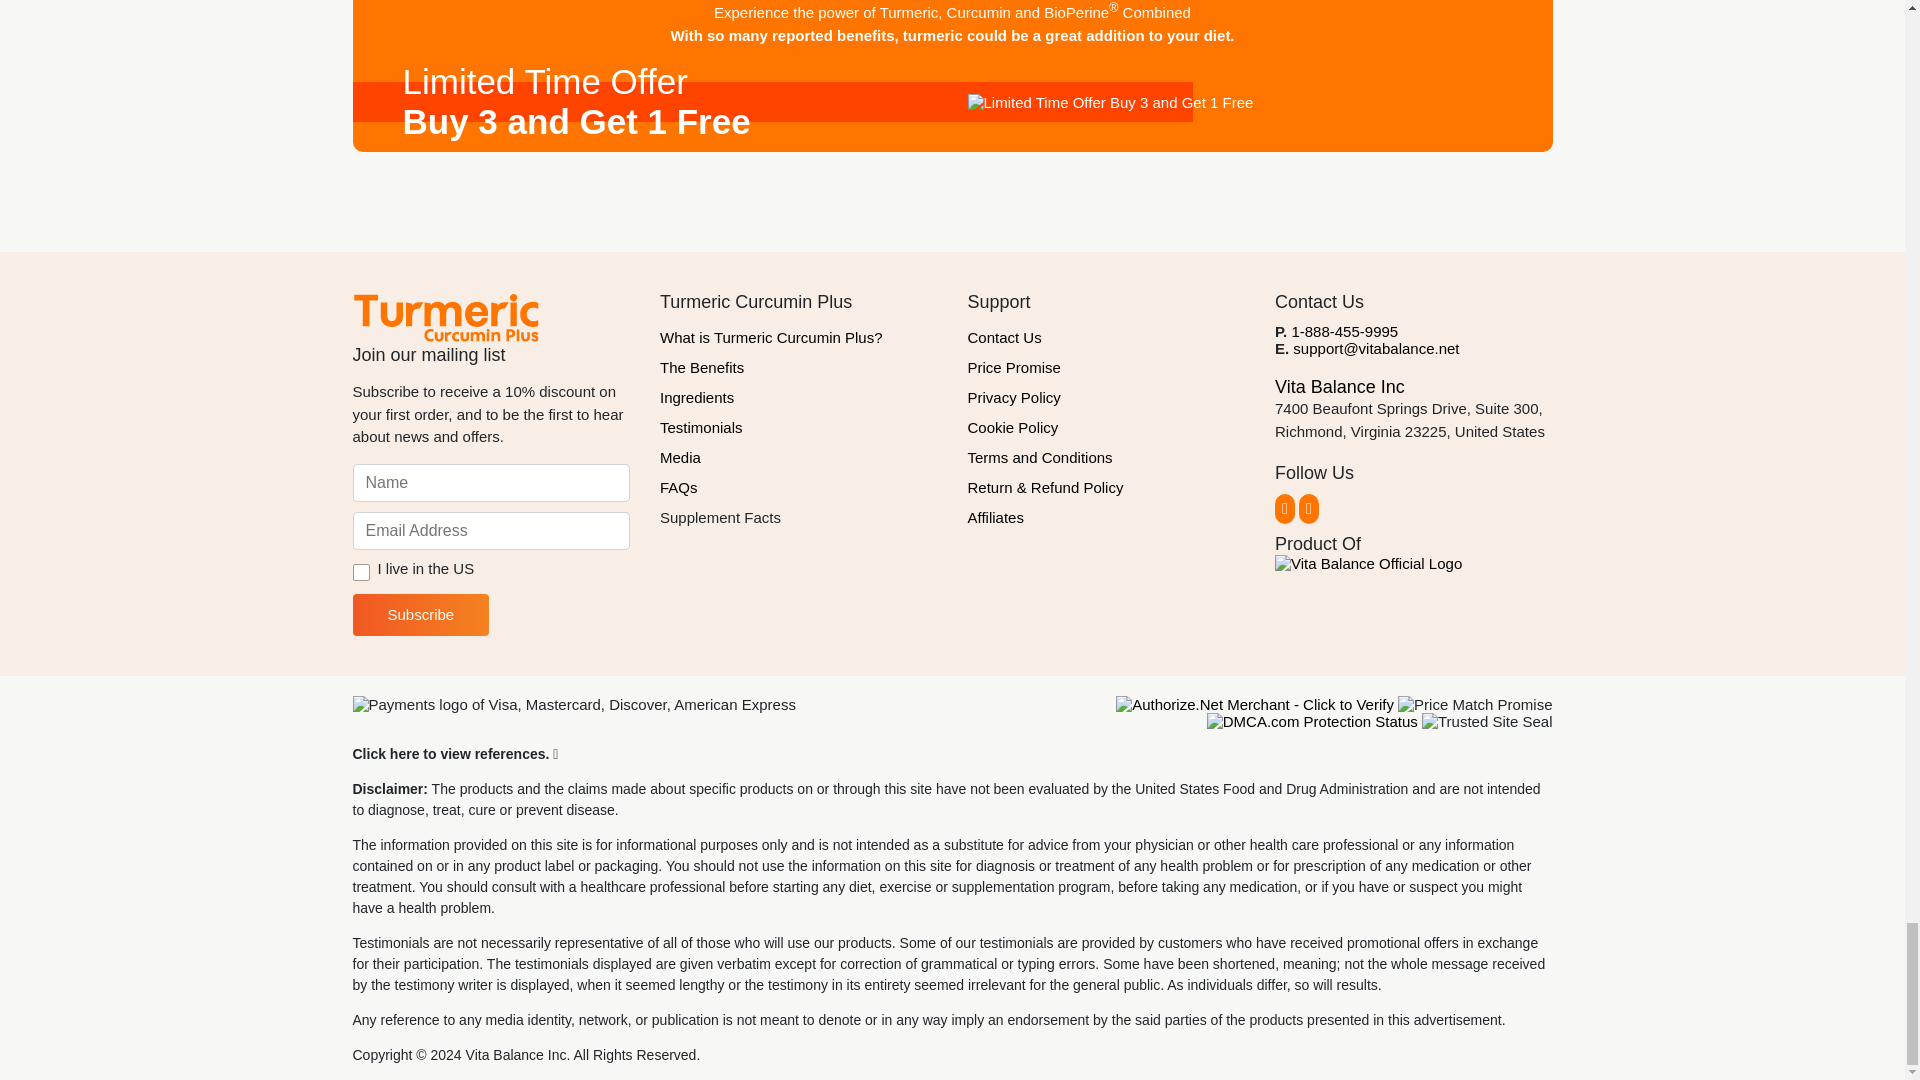 The height and width of the screenshot is (1080, 1920). Describe the element at coordinates (1106, 368) in the screenshot. I see `Price Promise` at that location.